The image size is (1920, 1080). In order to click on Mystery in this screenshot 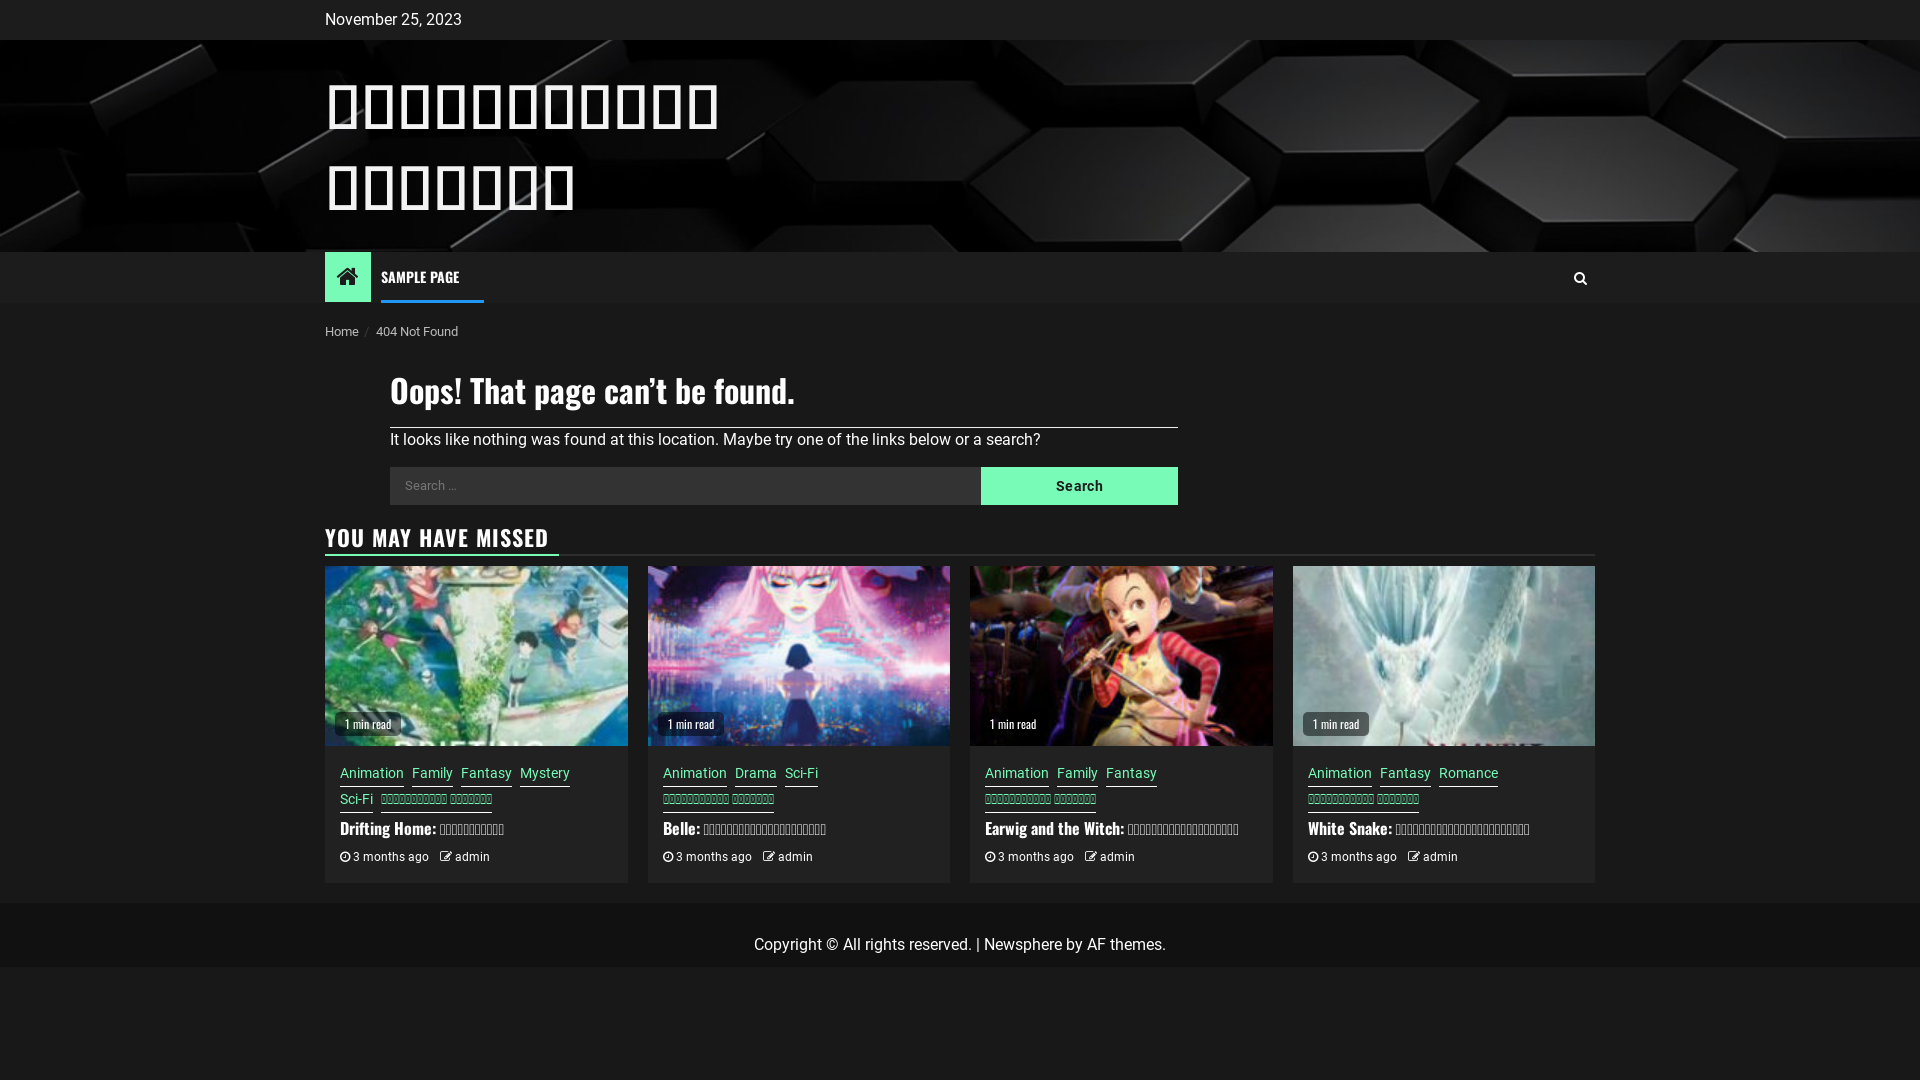, I will do `click(545, 775)`.